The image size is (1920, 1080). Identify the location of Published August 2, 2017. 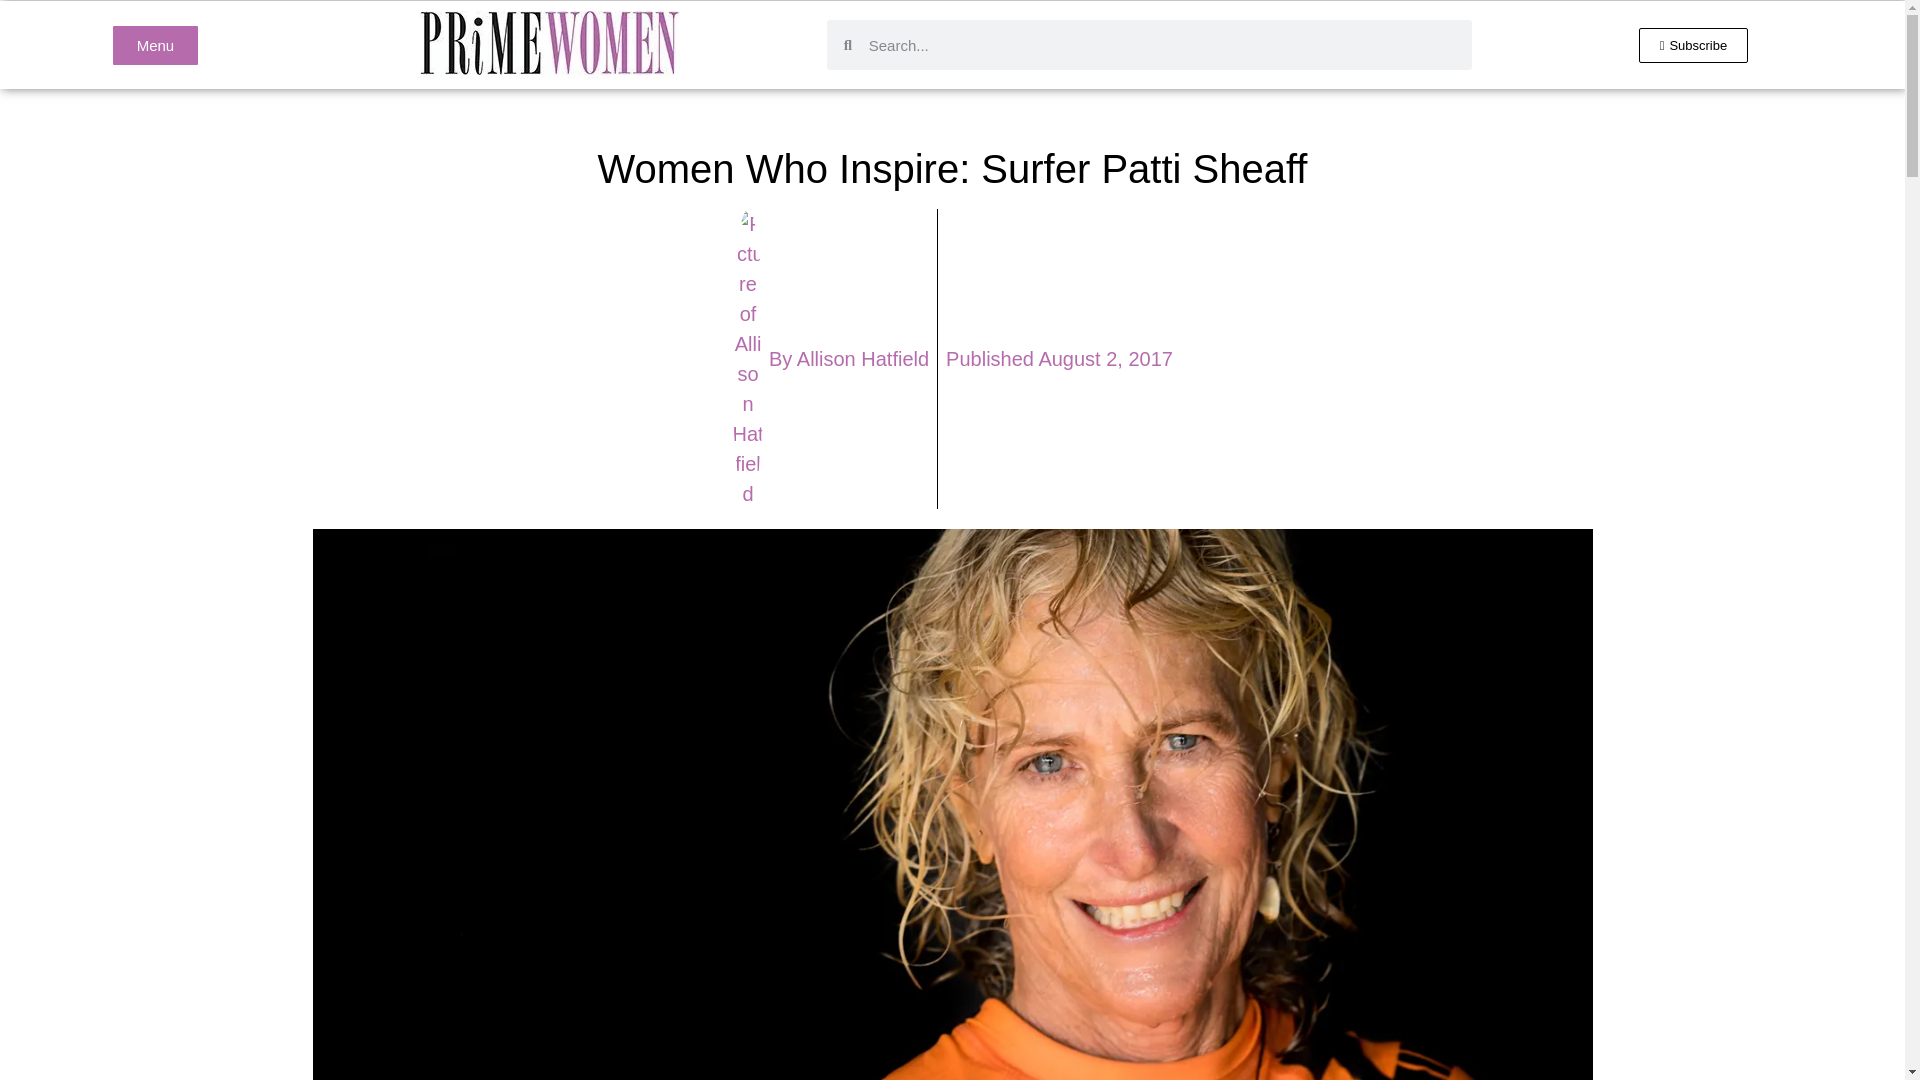
(1060, 358).